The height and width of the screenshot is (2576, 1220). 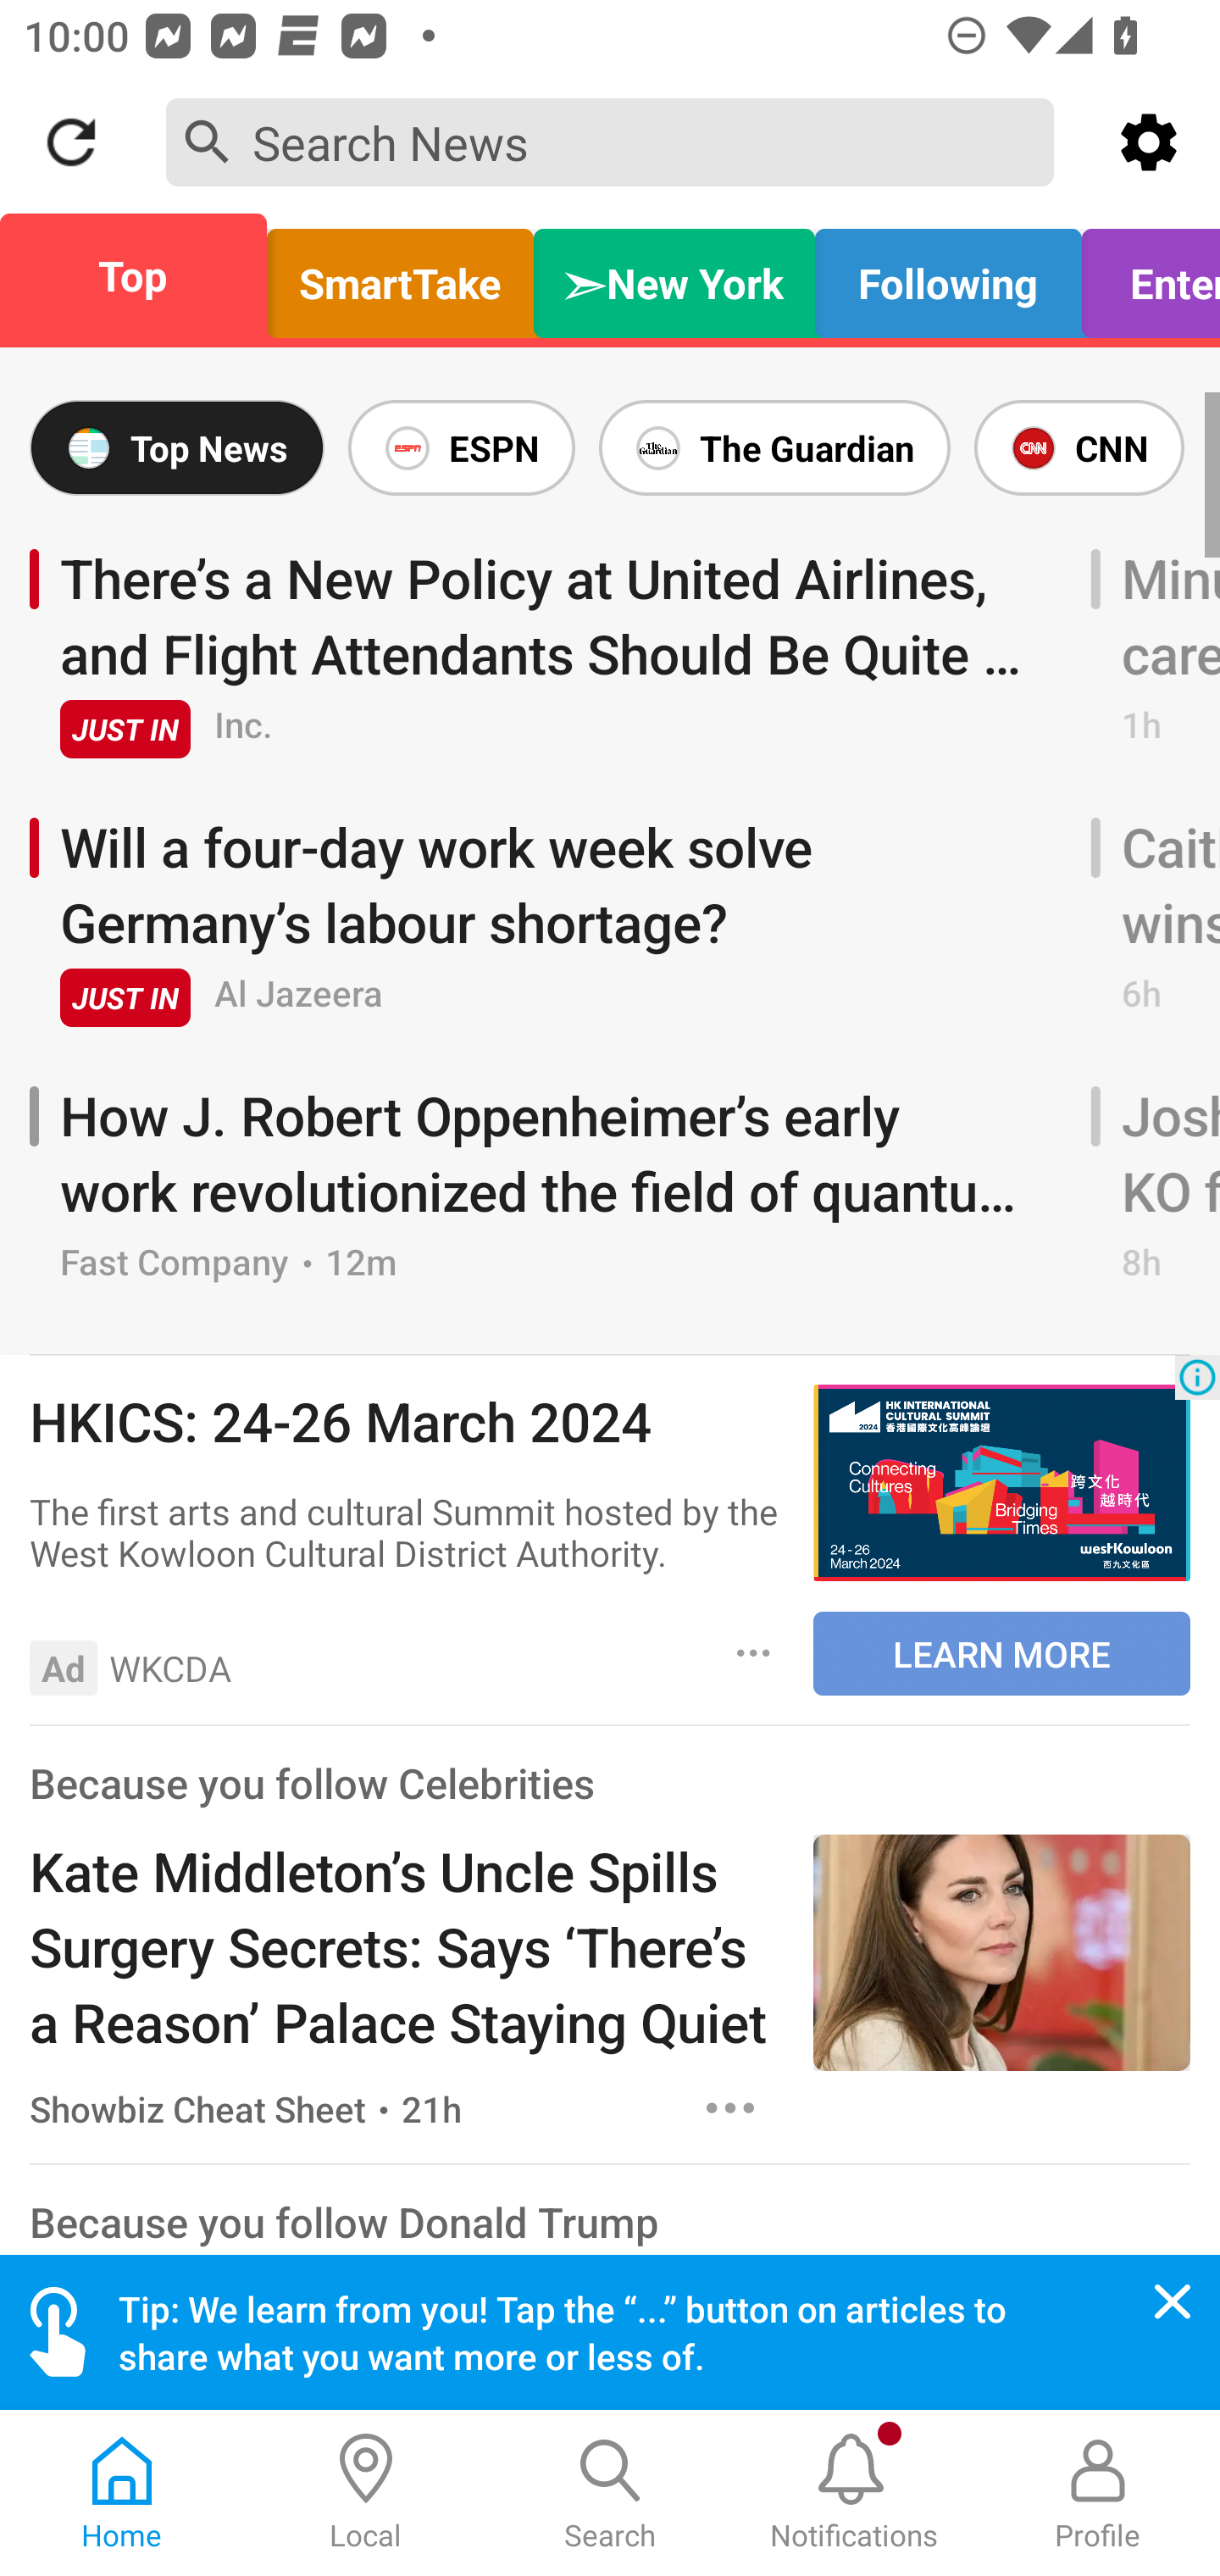 What do you see at coordinates (366, 2493) in the screenshot?
I see `Local` at bounding box center [366, 2493].